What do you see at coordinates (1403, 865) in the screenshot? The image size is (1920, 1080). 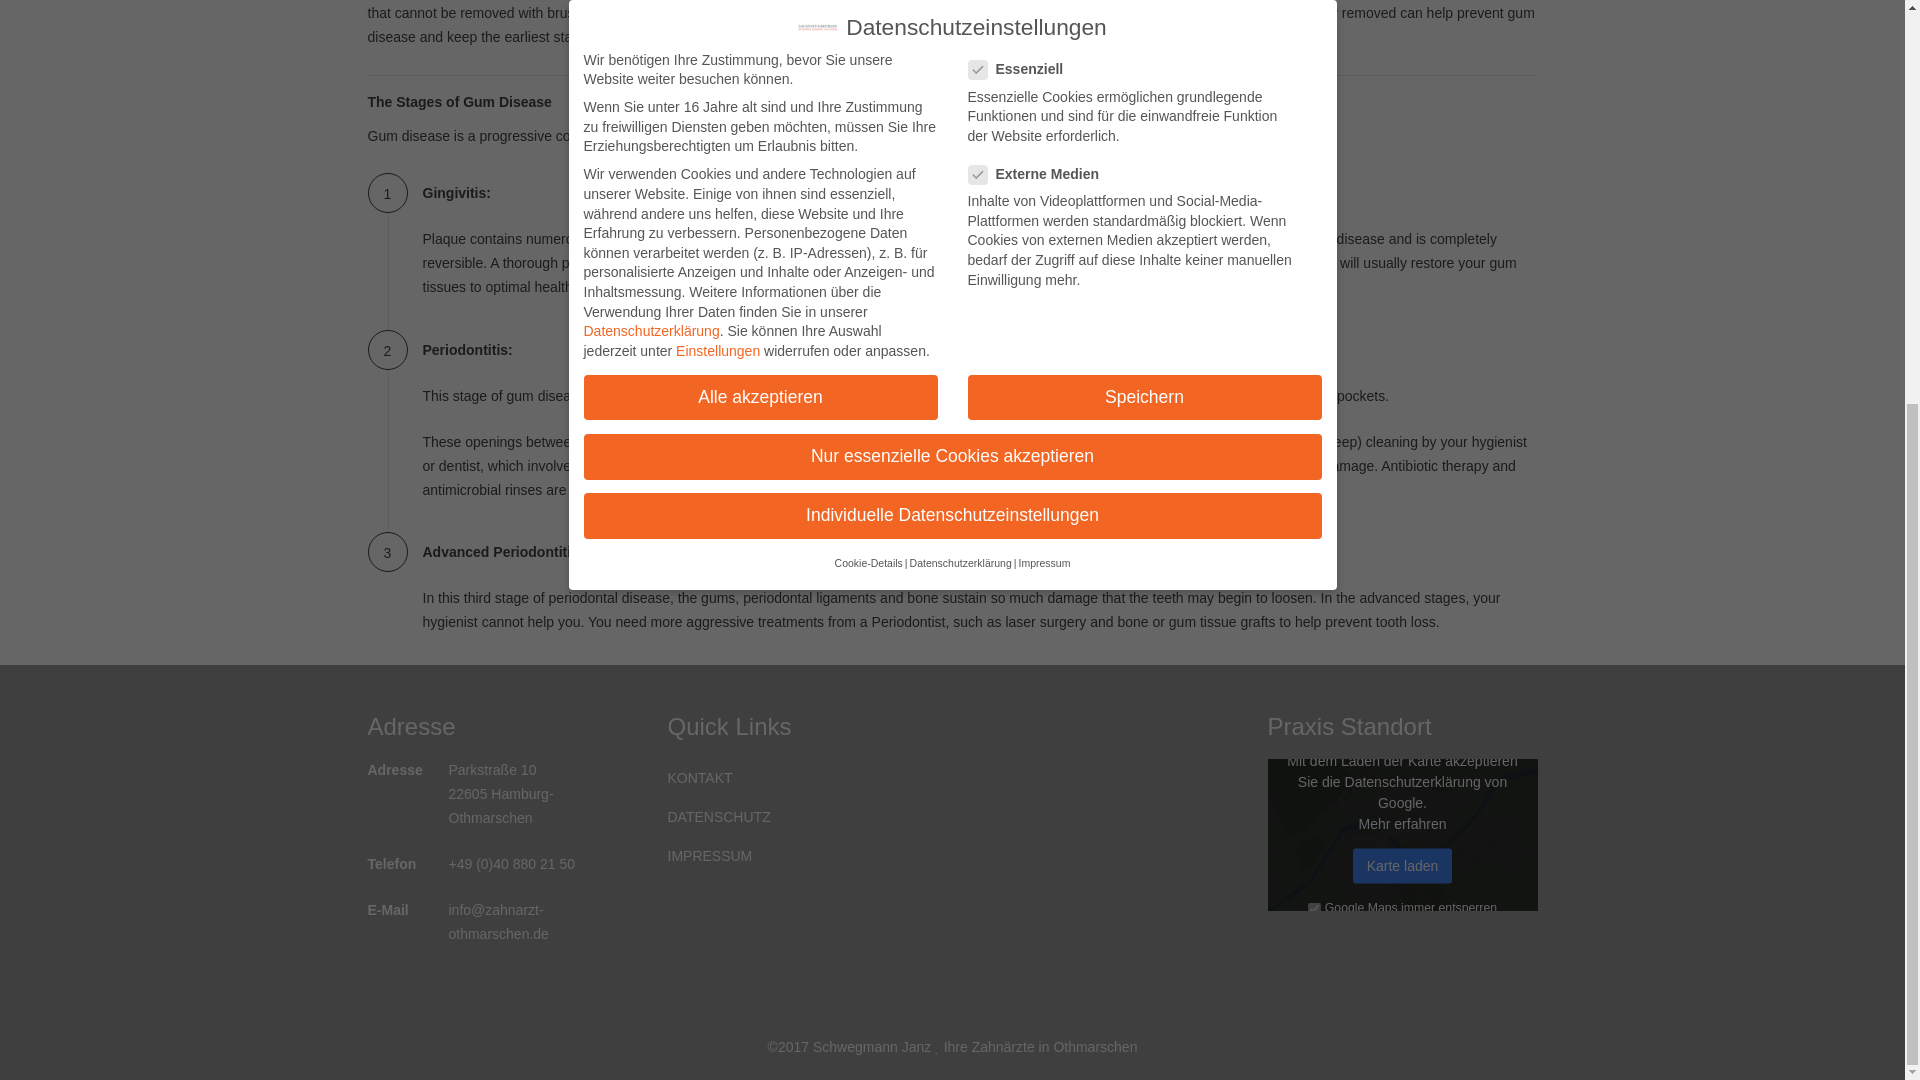 I see `Karte laden` at bounding box center [1403, 865].